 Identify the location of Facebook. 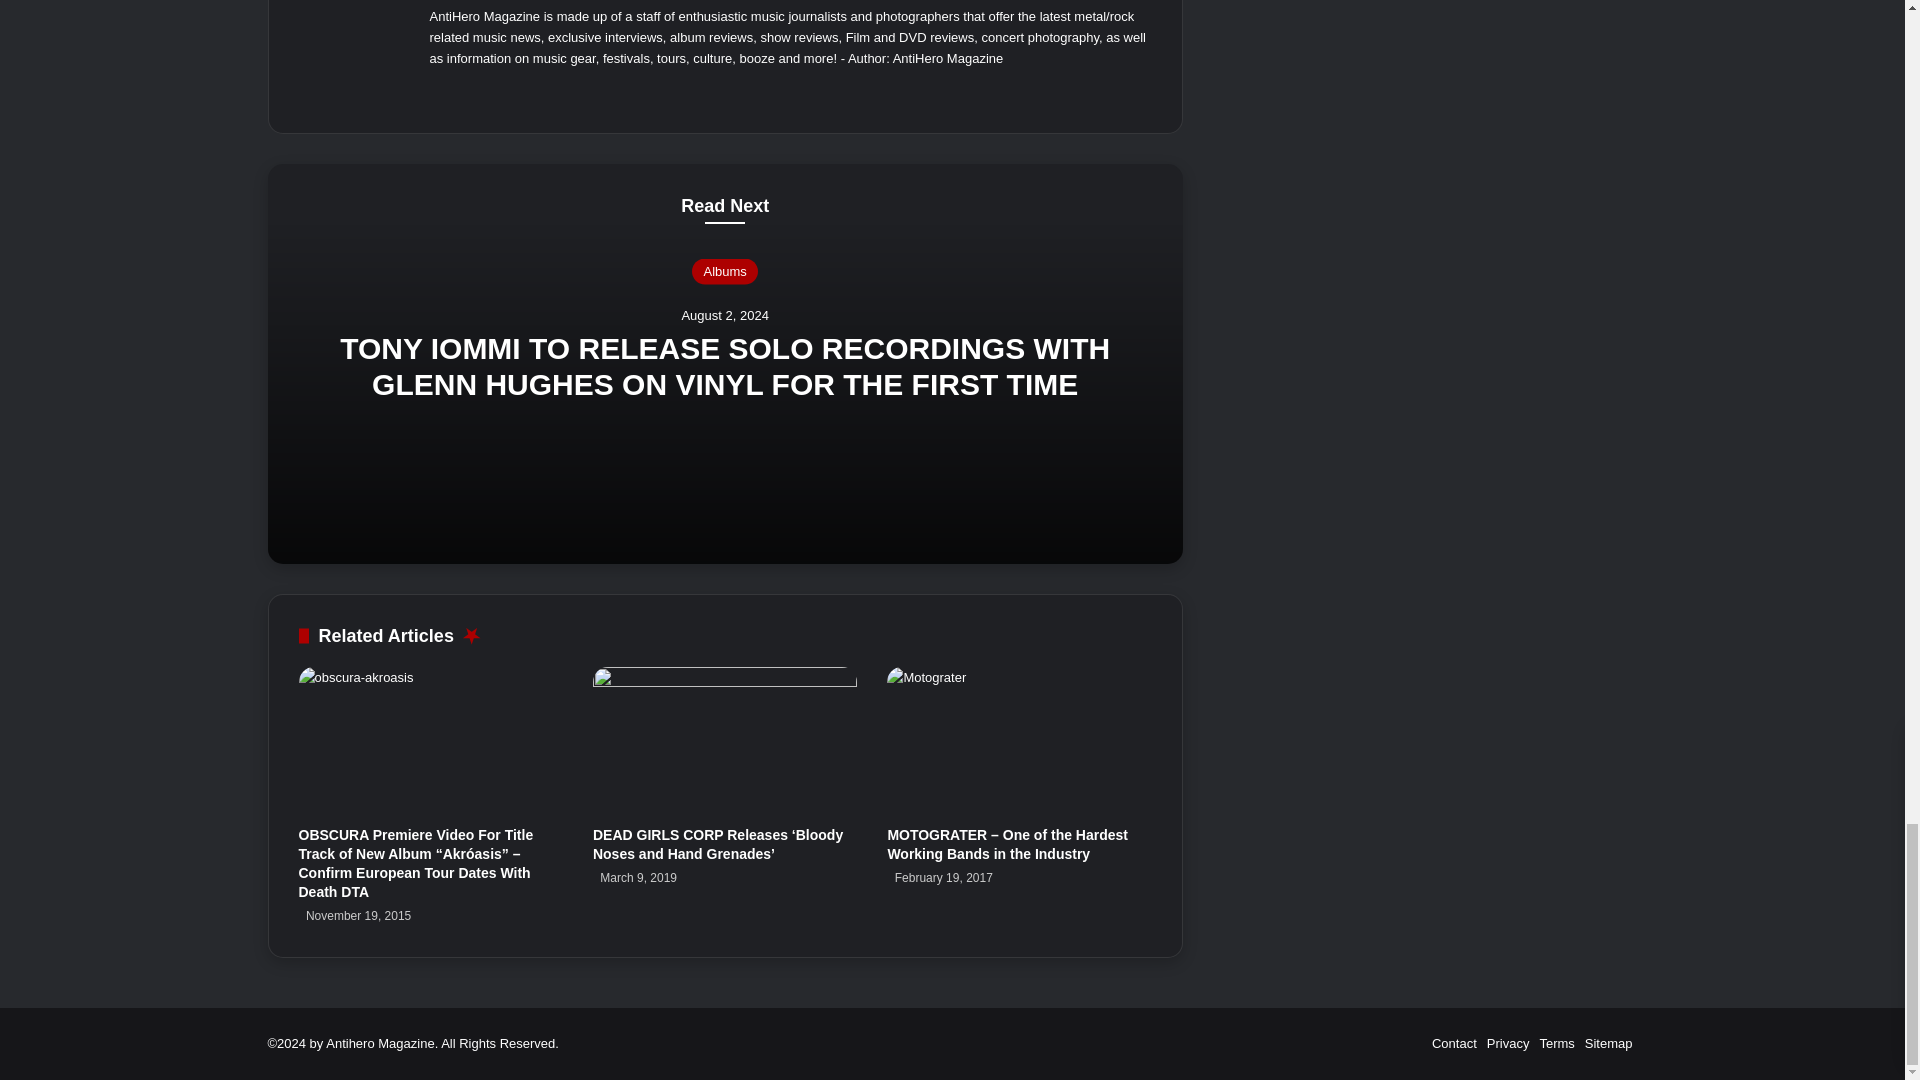
(466, 90).